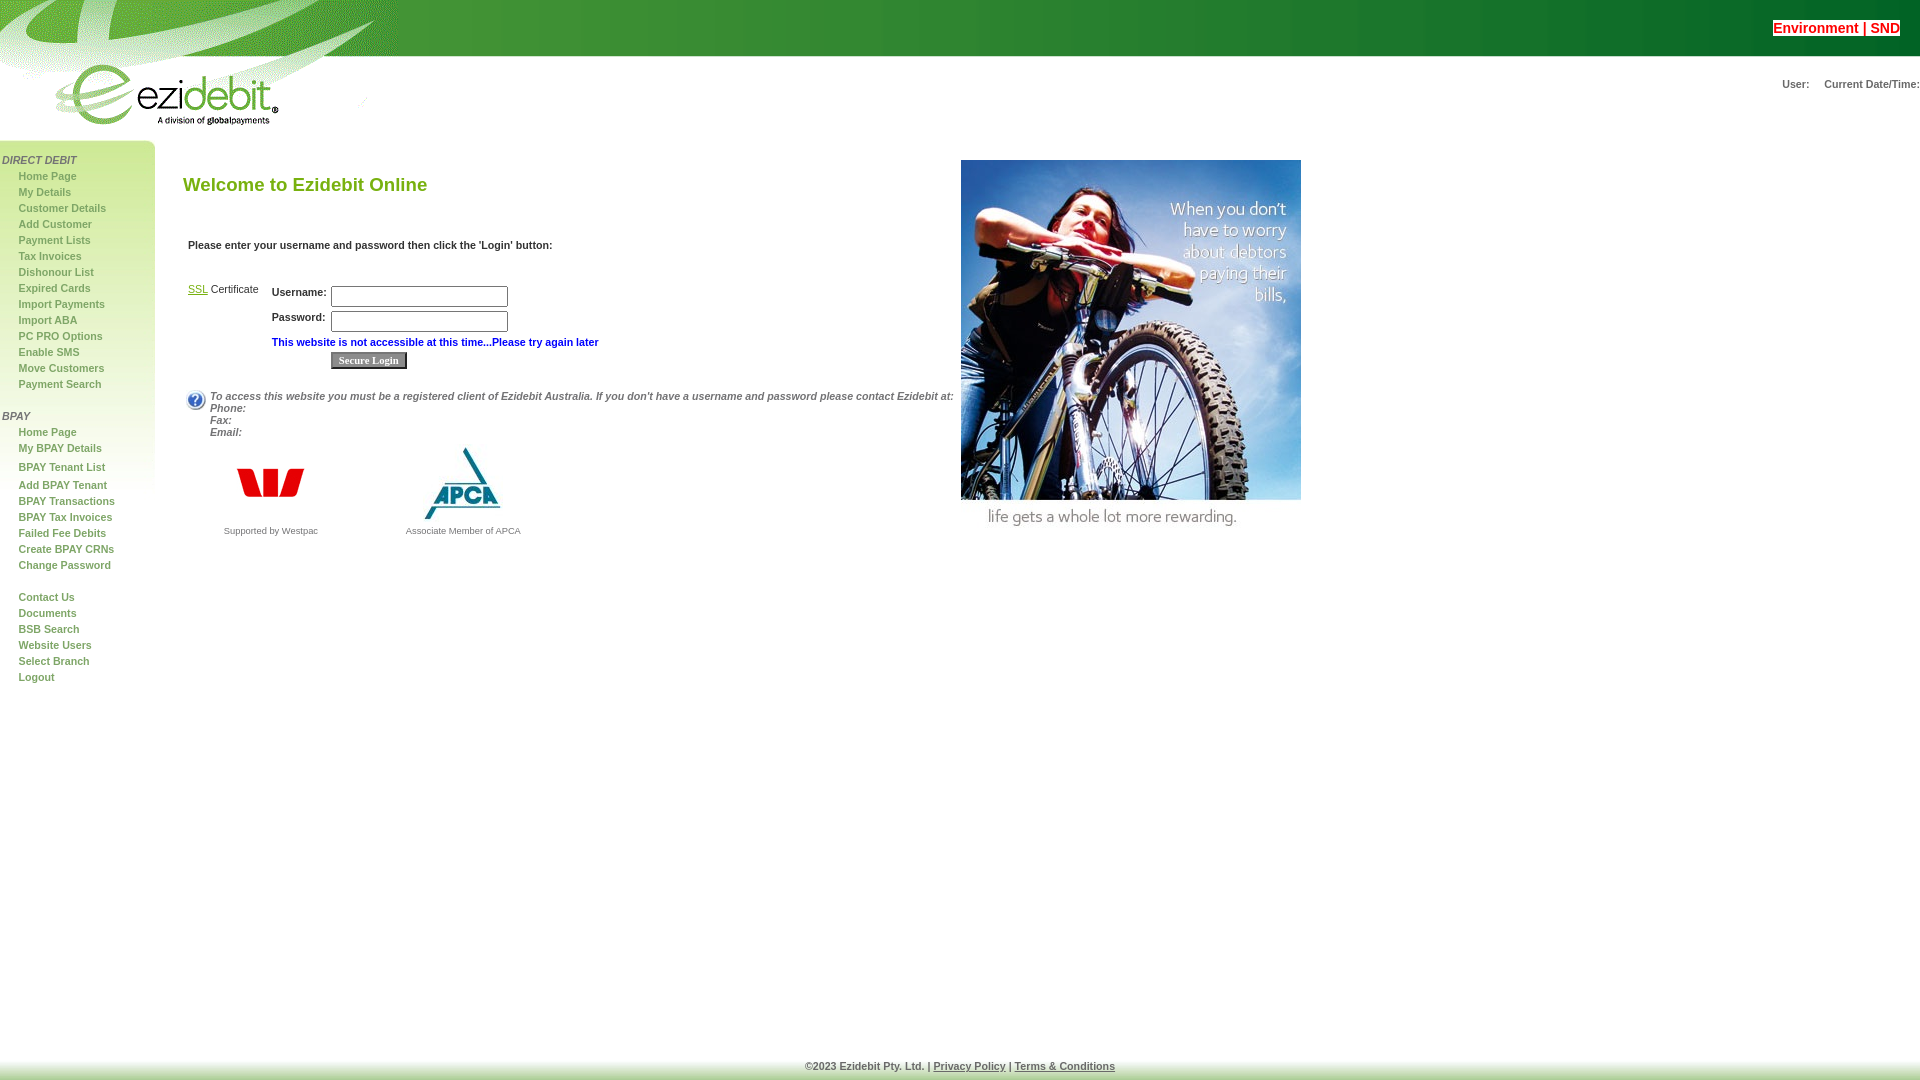 The height and width of the screenshot is (1080, 1920). I want to click on Terms & Conditions, so click(1065, 1066).